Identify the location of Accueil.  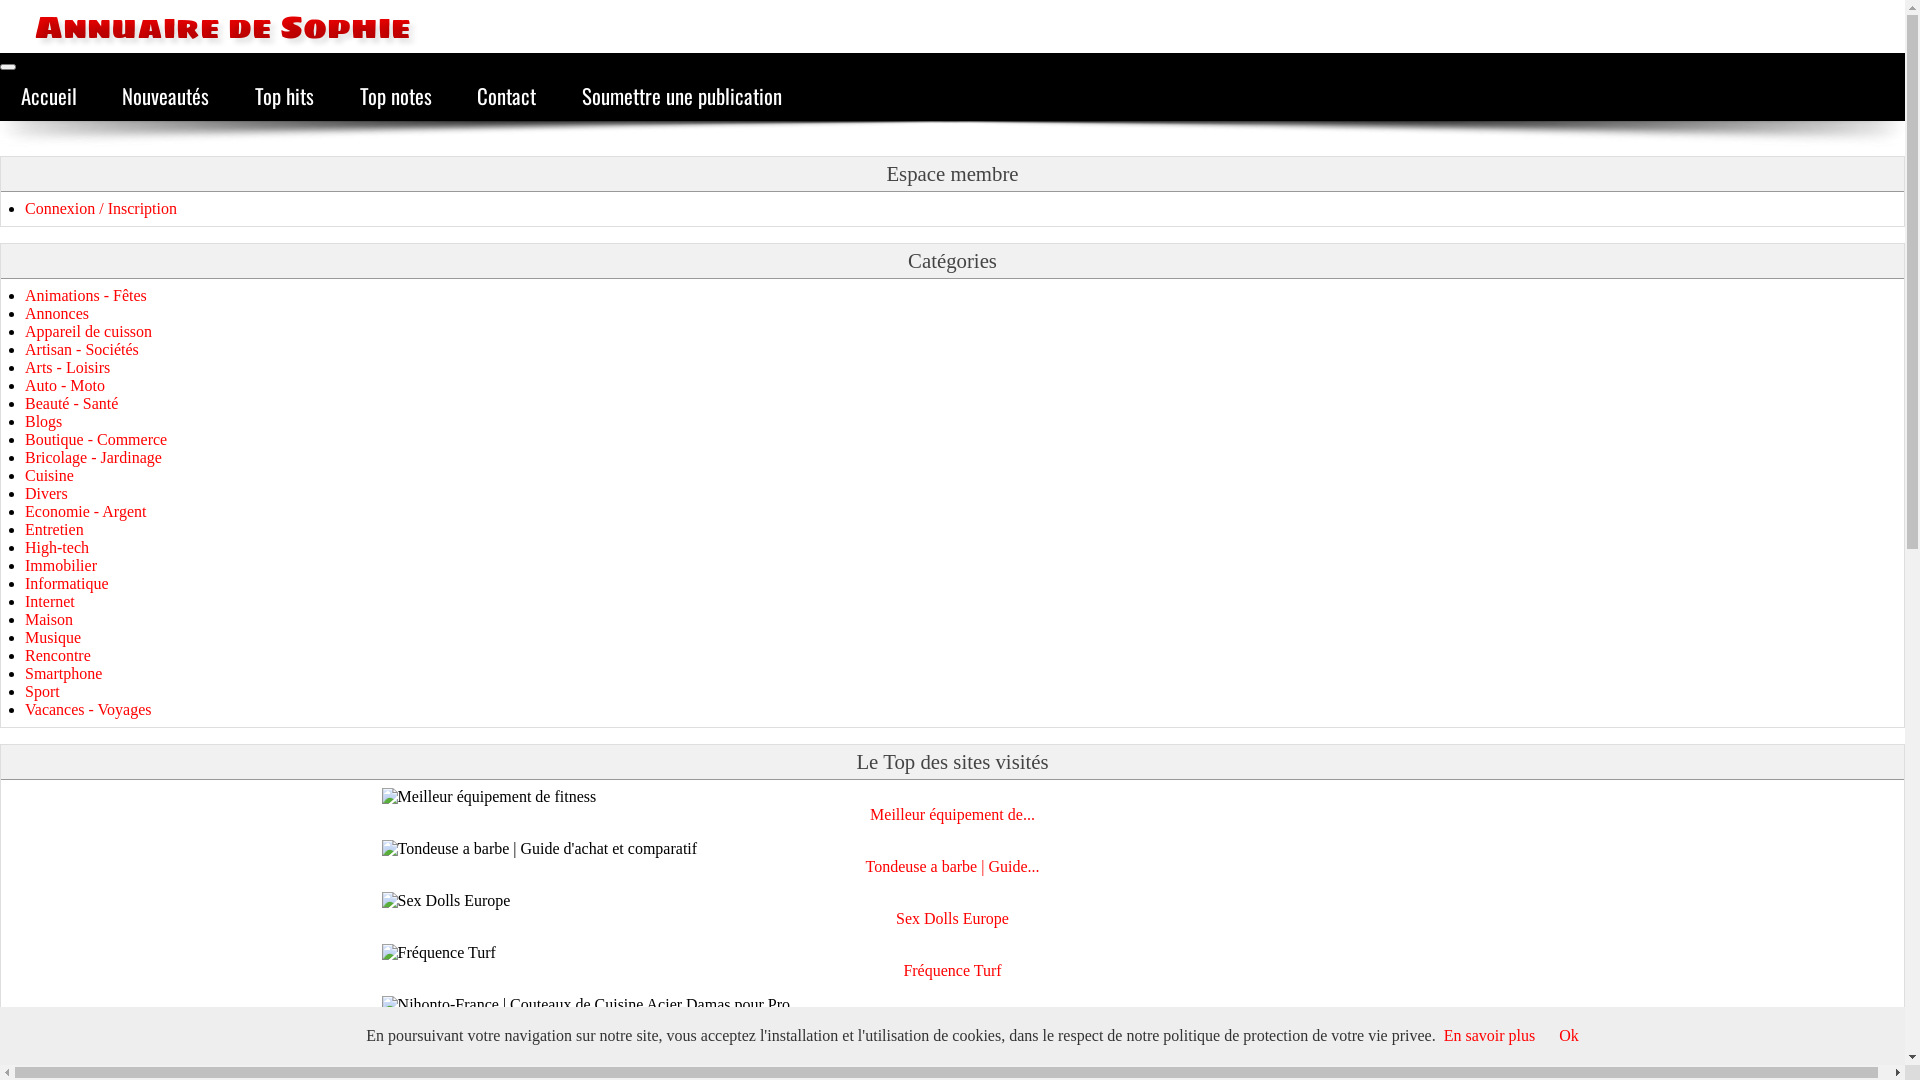
(49, 96).